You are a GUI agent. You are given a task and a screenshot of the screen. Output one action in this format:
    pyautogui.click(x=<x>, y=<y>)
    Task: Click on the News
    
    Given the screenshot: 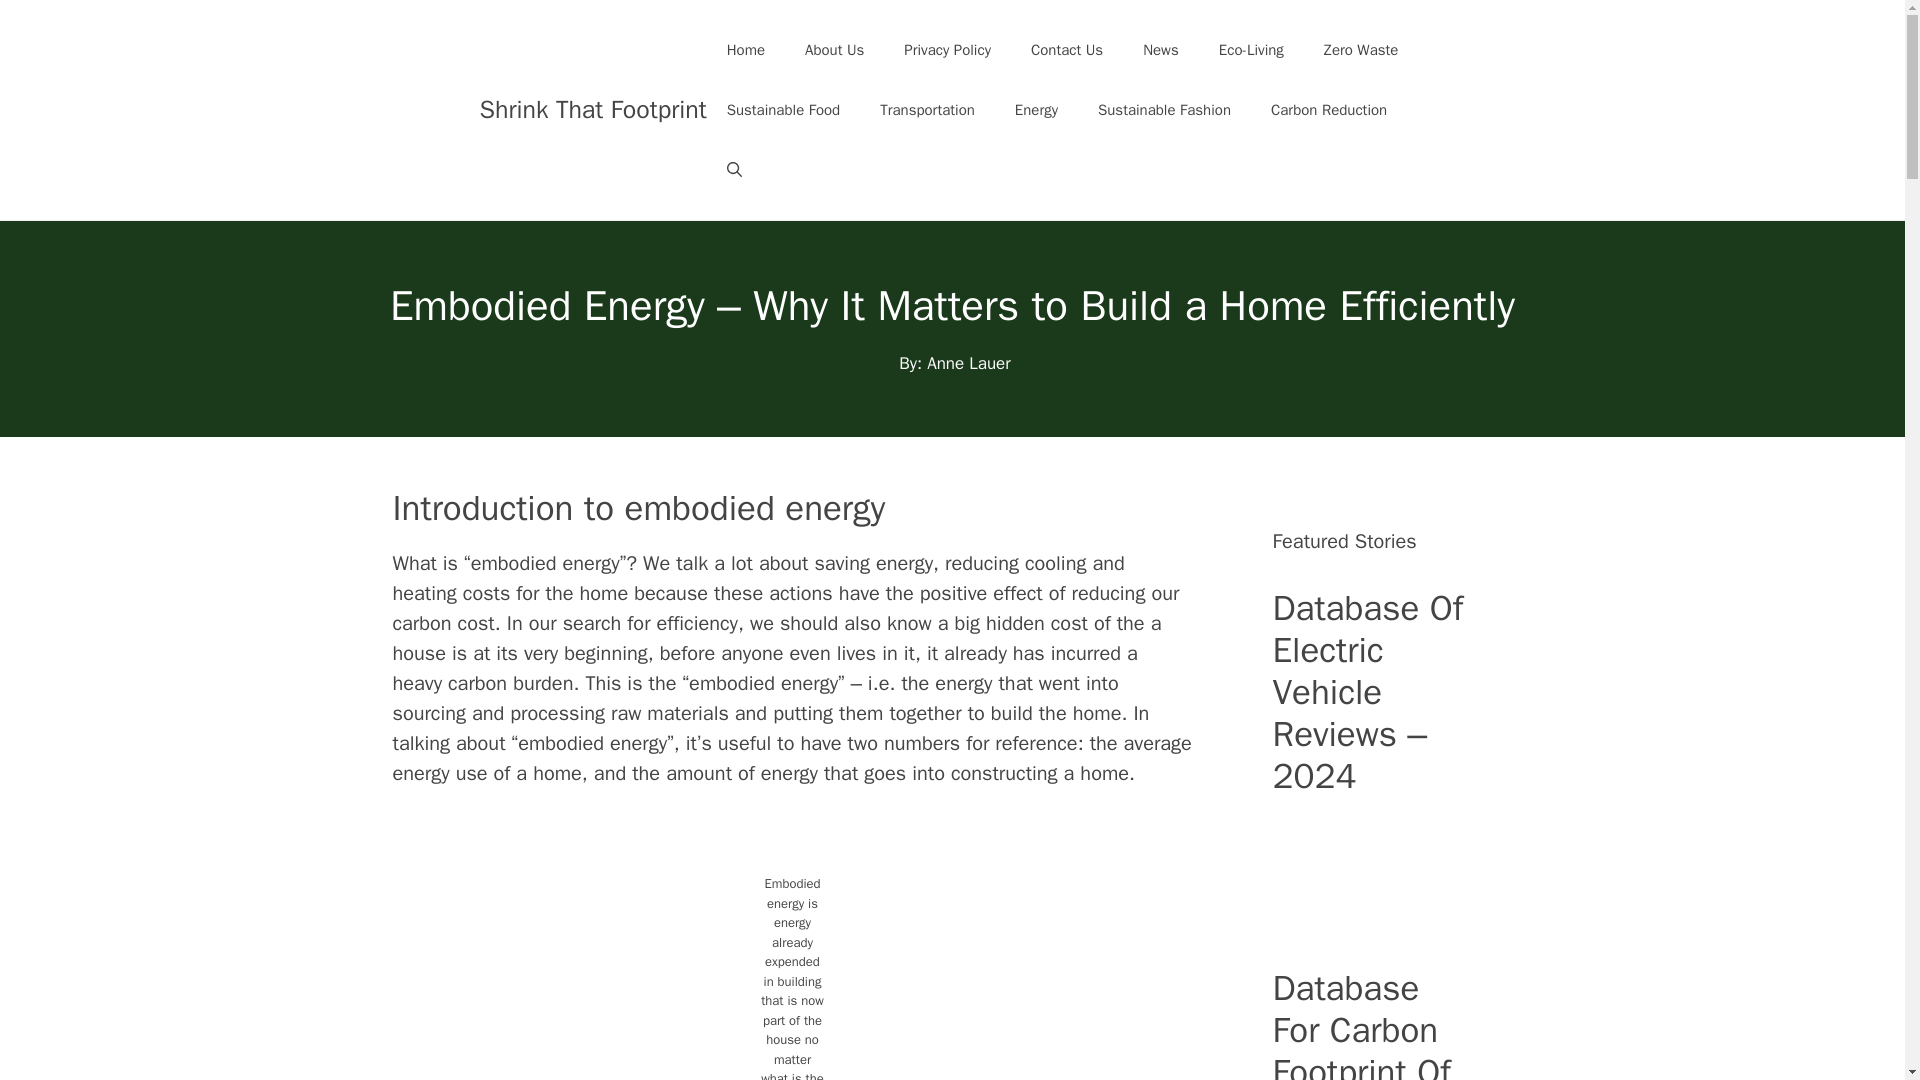 What is the action you would take?
    pyautogui.click(x=1160, y=50)
    